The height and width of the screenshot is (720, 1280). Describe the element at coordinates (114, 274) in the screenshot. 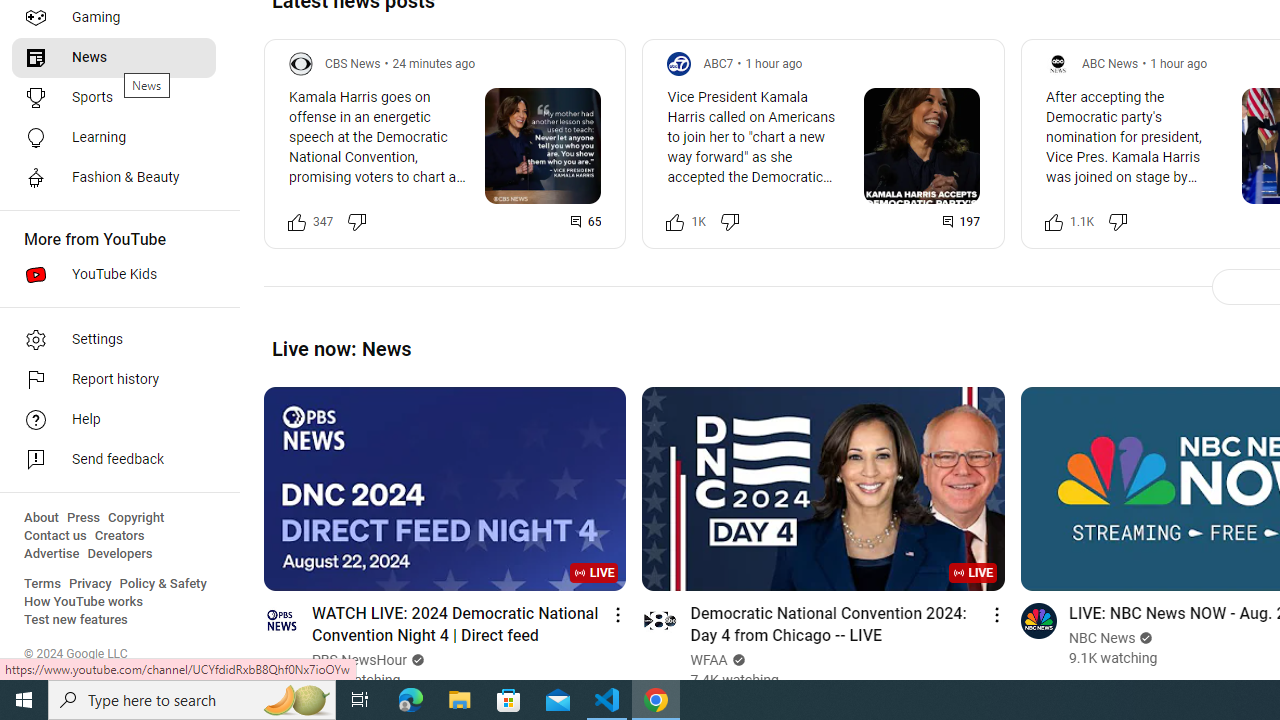

I see `YouTube Kids` at that location.